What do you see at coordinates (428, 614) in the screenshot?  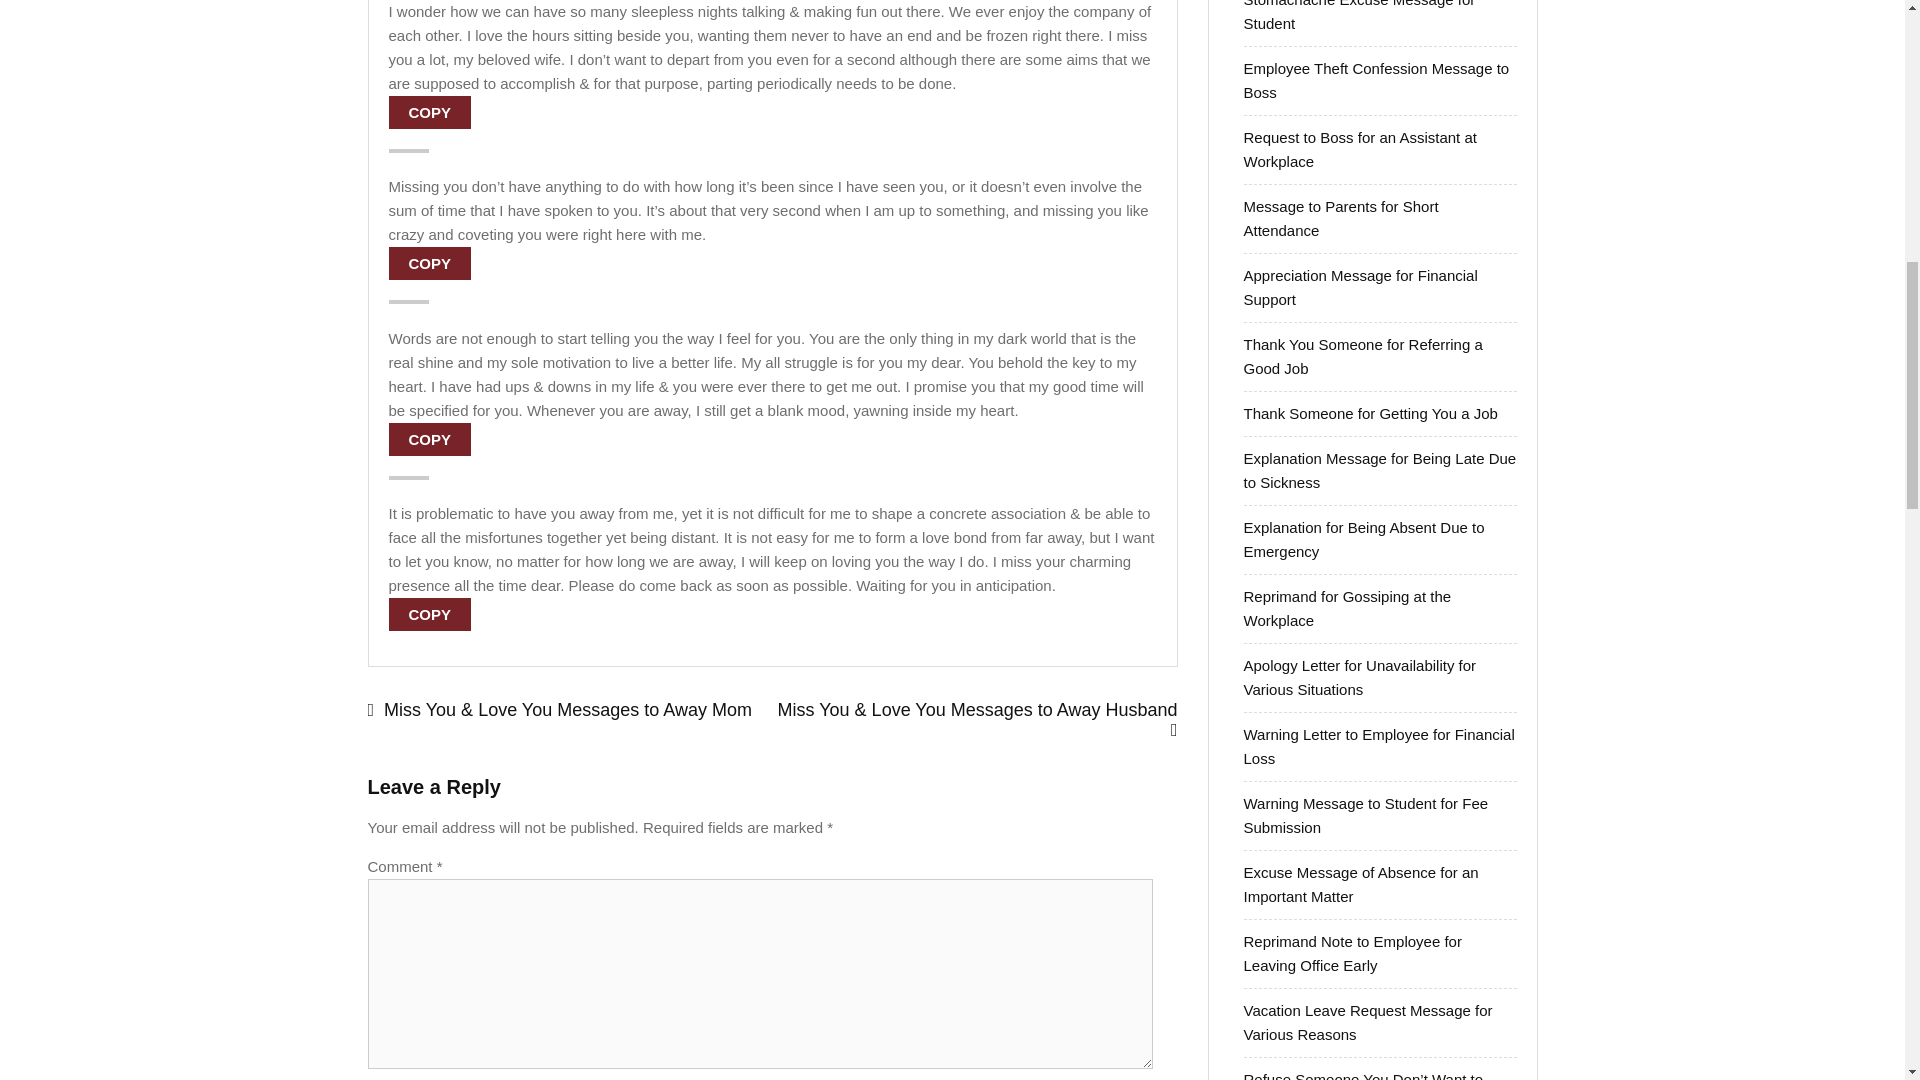 I see `COPY` at bounding box center [428, 614].